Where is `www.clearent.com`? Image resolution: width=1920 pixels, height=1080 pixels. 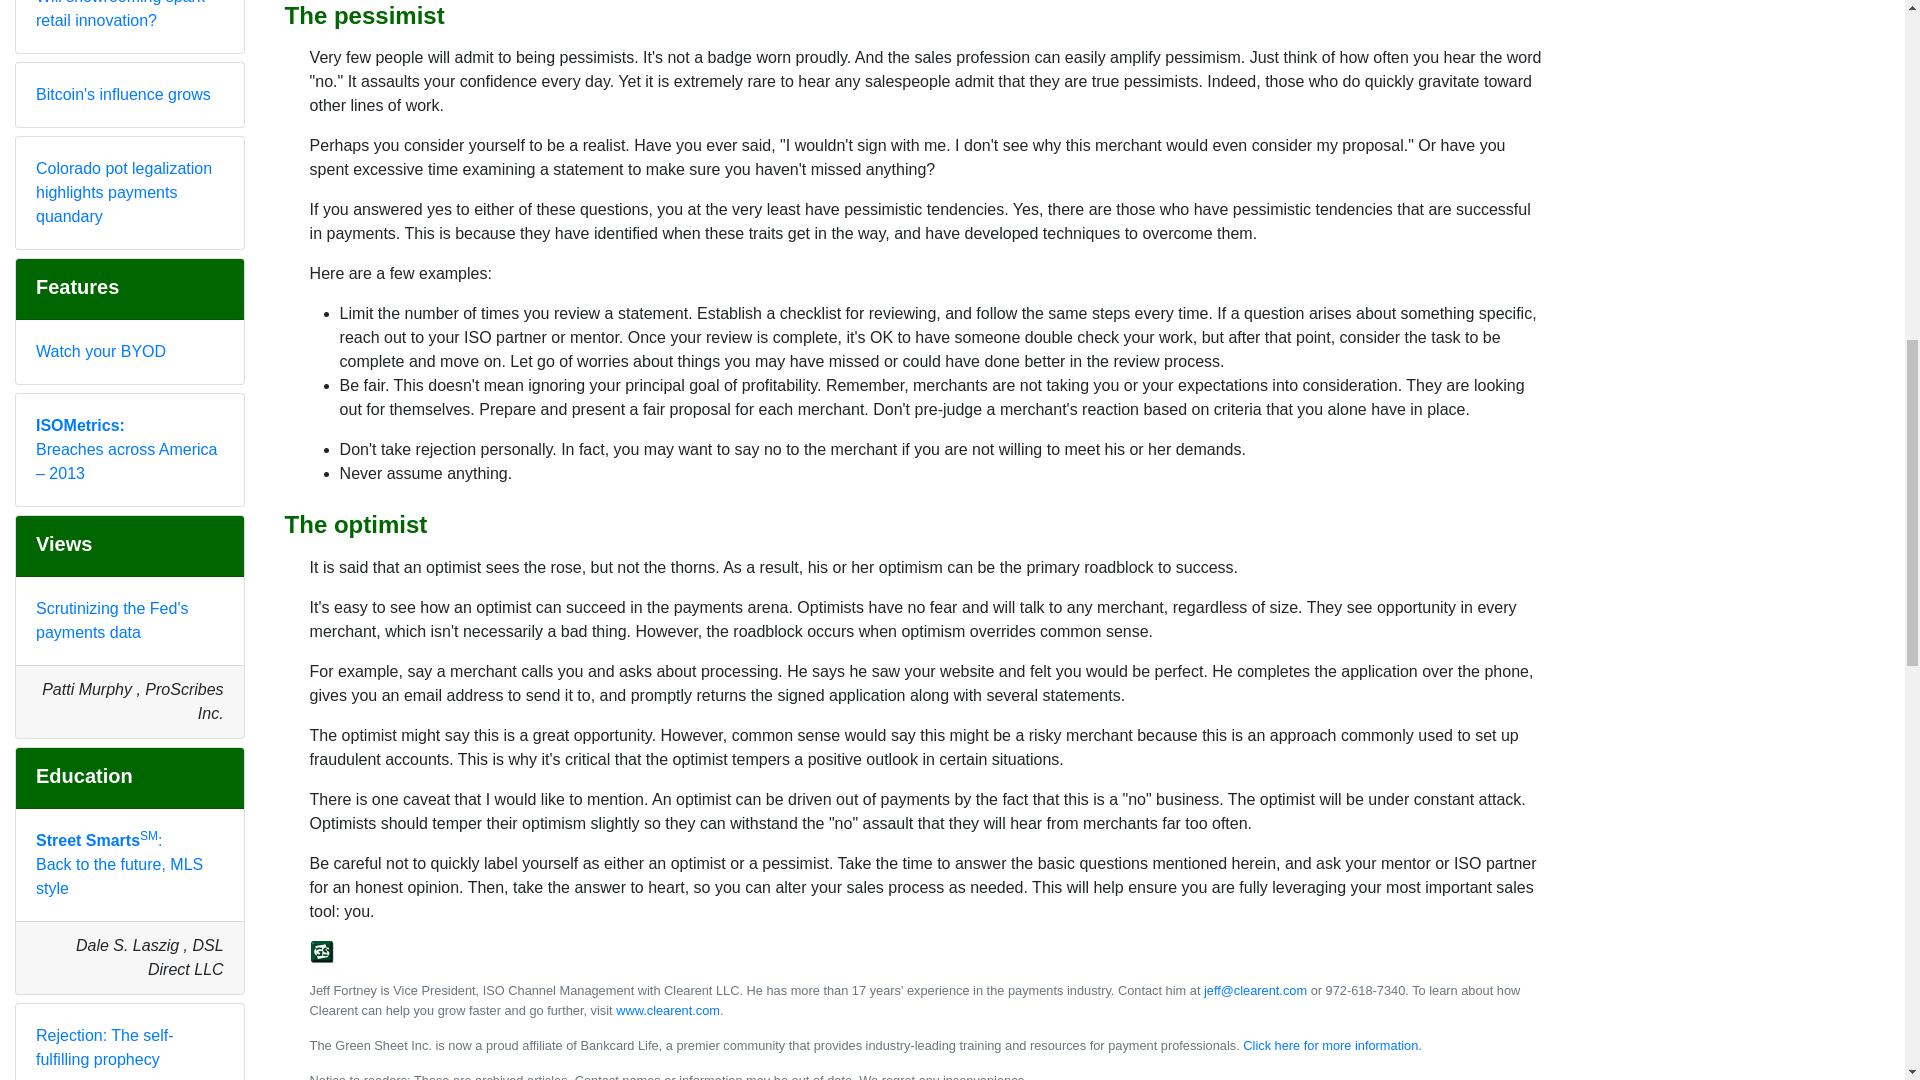
www.clearent.com is located at coordinates (668, 1010).